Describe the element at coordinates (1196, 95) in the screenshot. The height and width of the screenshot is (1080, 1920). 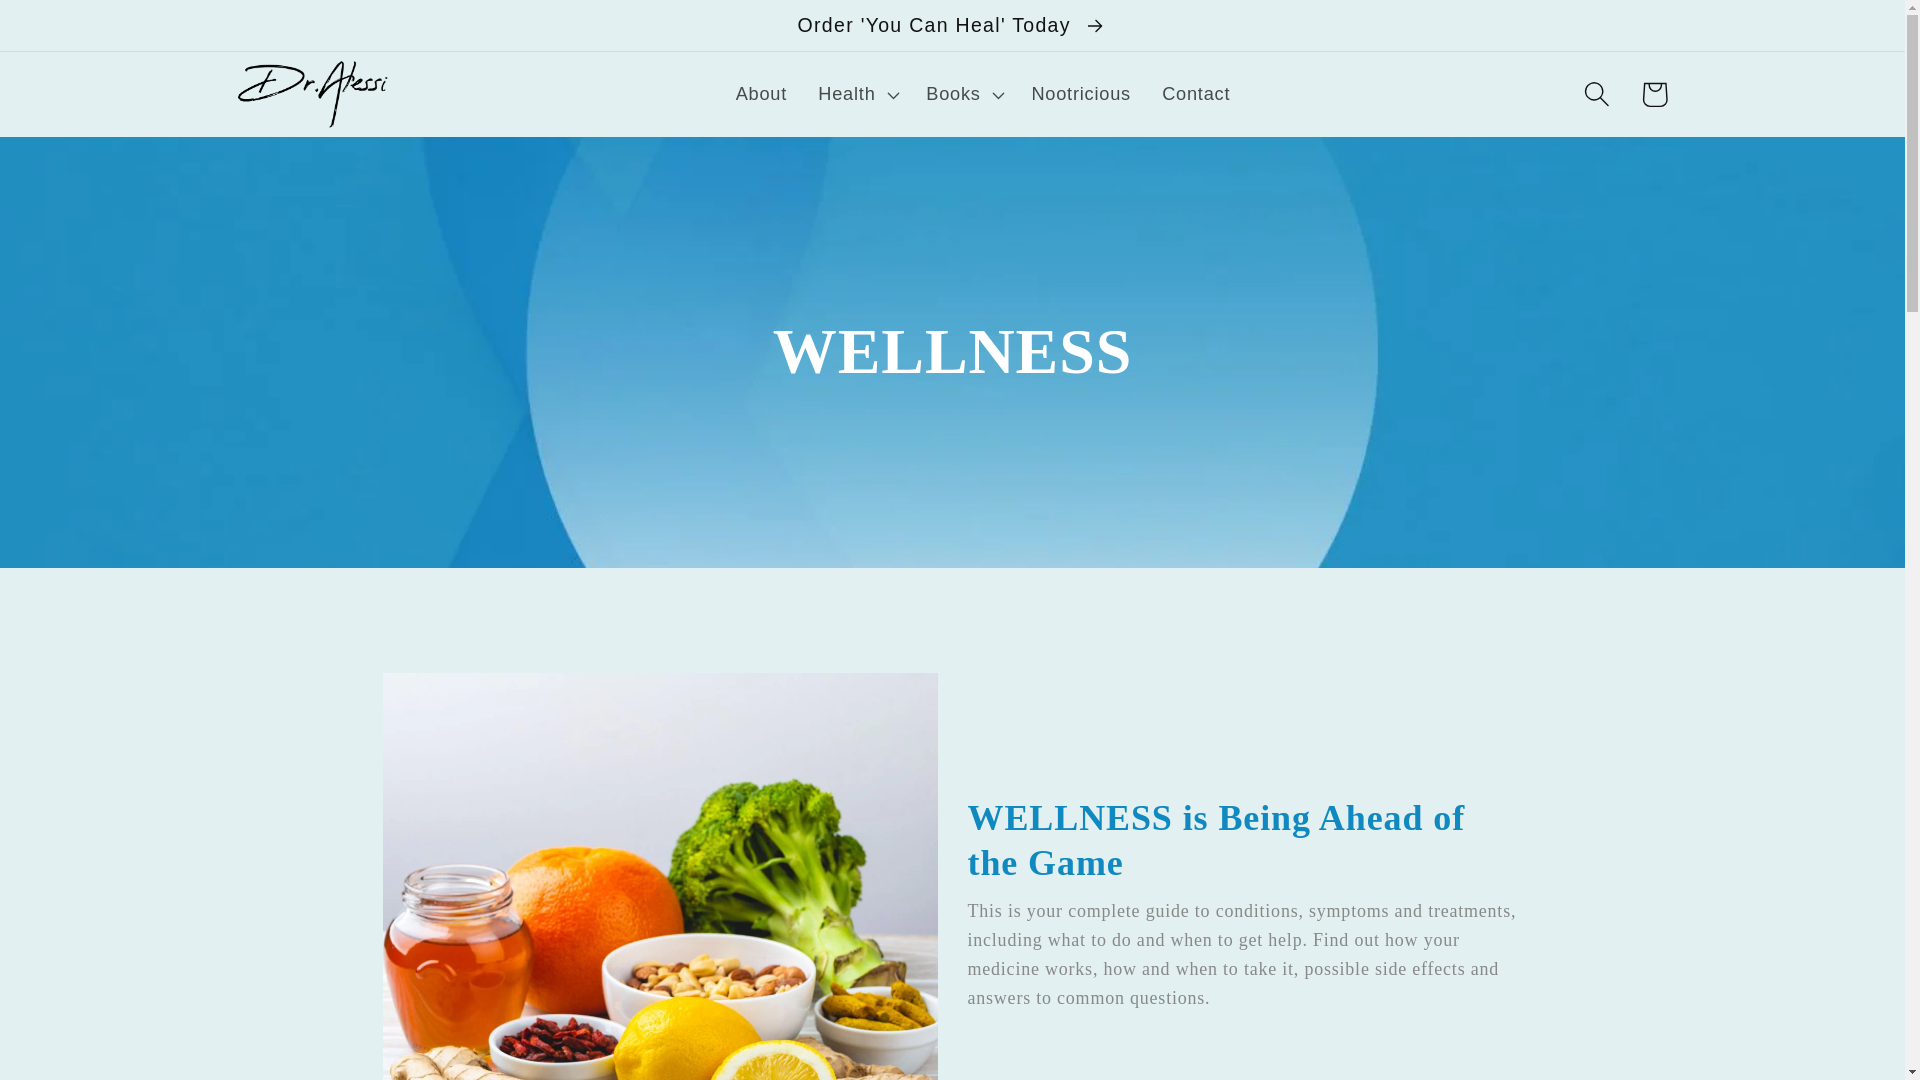
I see `Contact` at that location.